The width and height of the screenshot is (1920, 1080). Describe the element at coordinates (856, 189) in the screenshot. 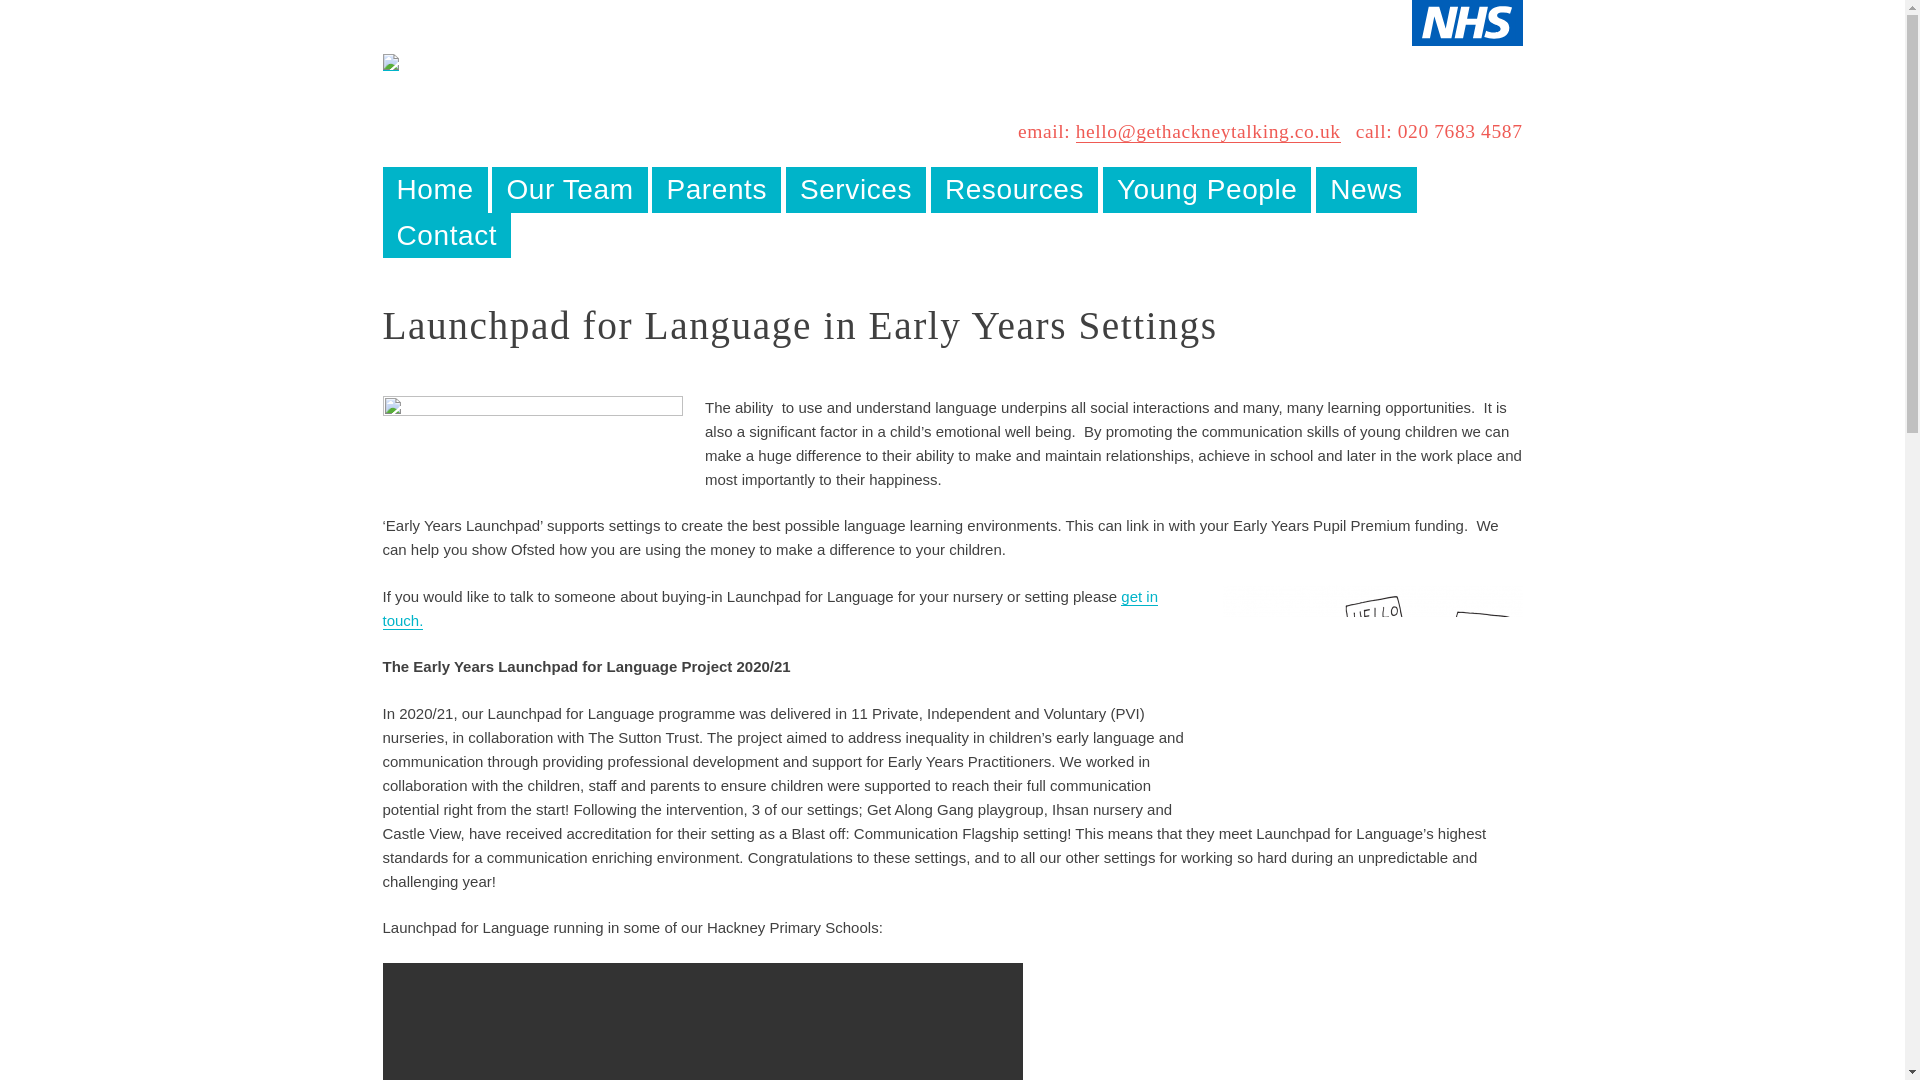

I see `Services` at that location.